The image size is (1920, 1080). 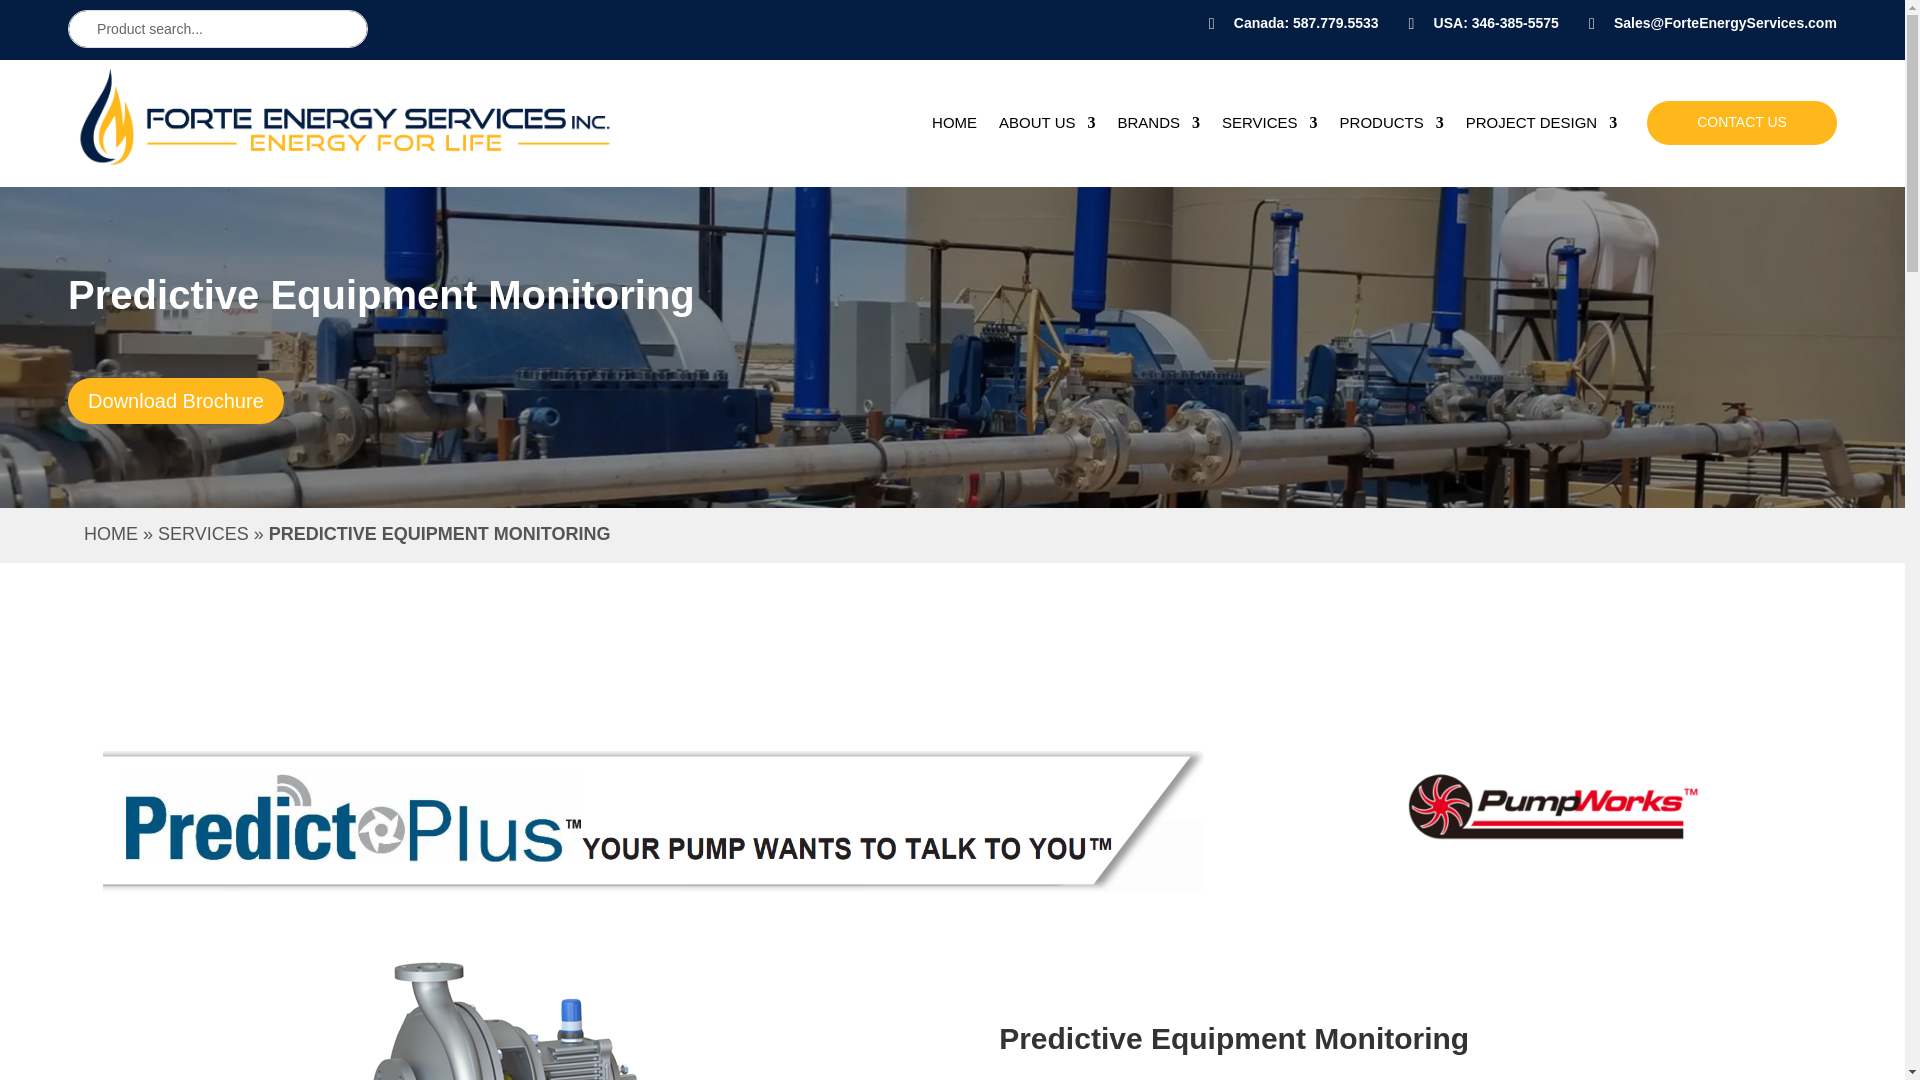 What do you see at coordinates (32, 18) in the screenshot?
I see `Search` at bounding box center [32, 18].